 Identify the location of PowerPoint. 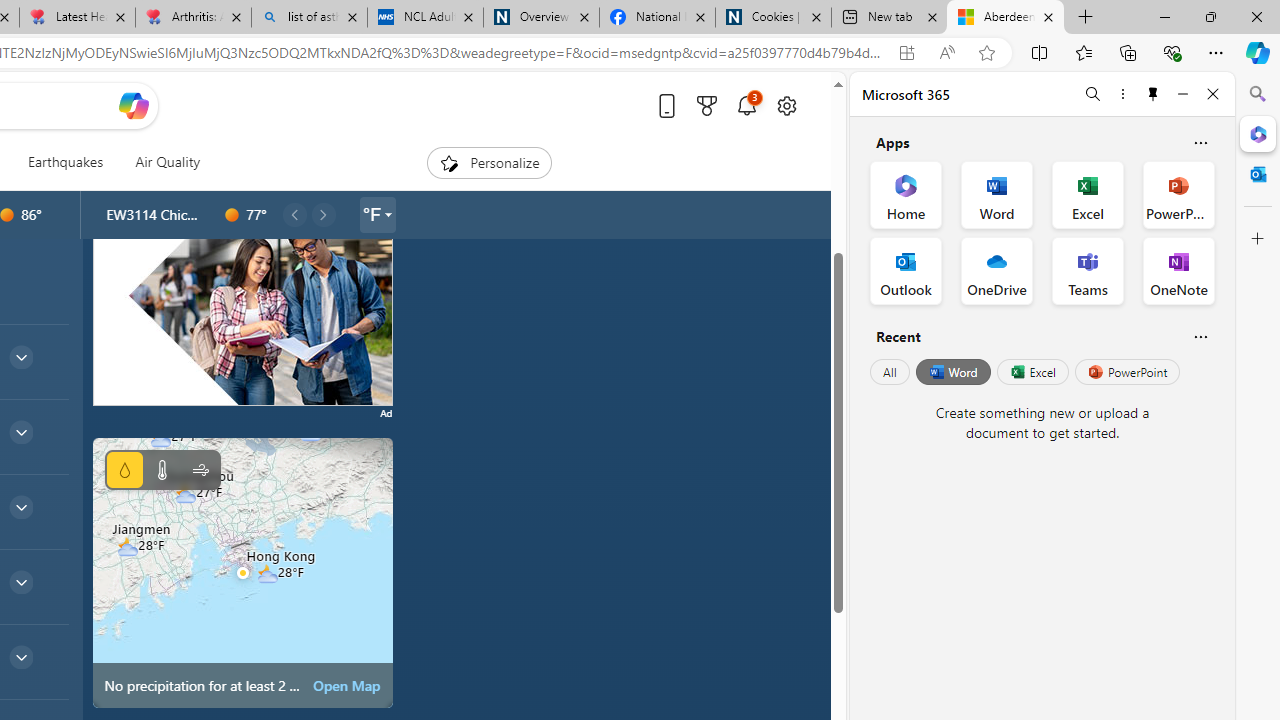
(1127, 372).